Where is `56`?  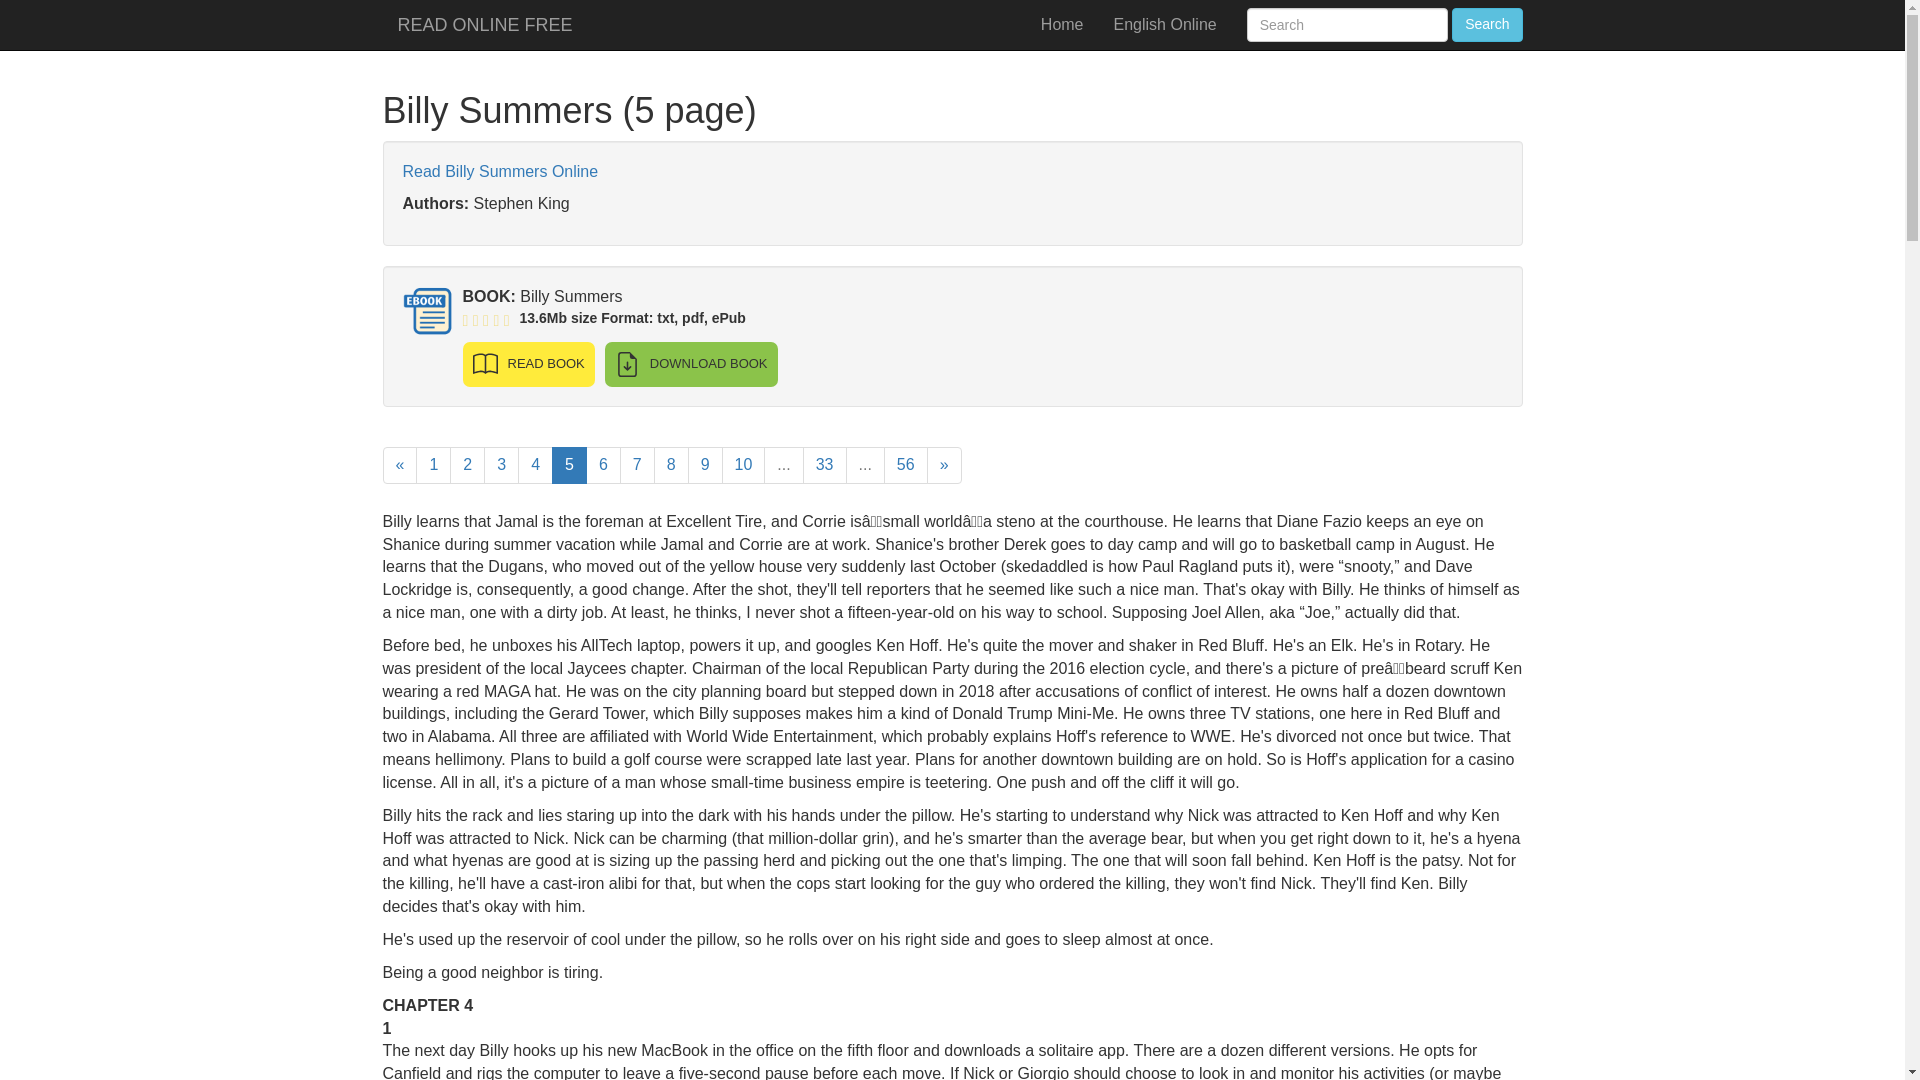
56 is located at coordinates (905, 465).